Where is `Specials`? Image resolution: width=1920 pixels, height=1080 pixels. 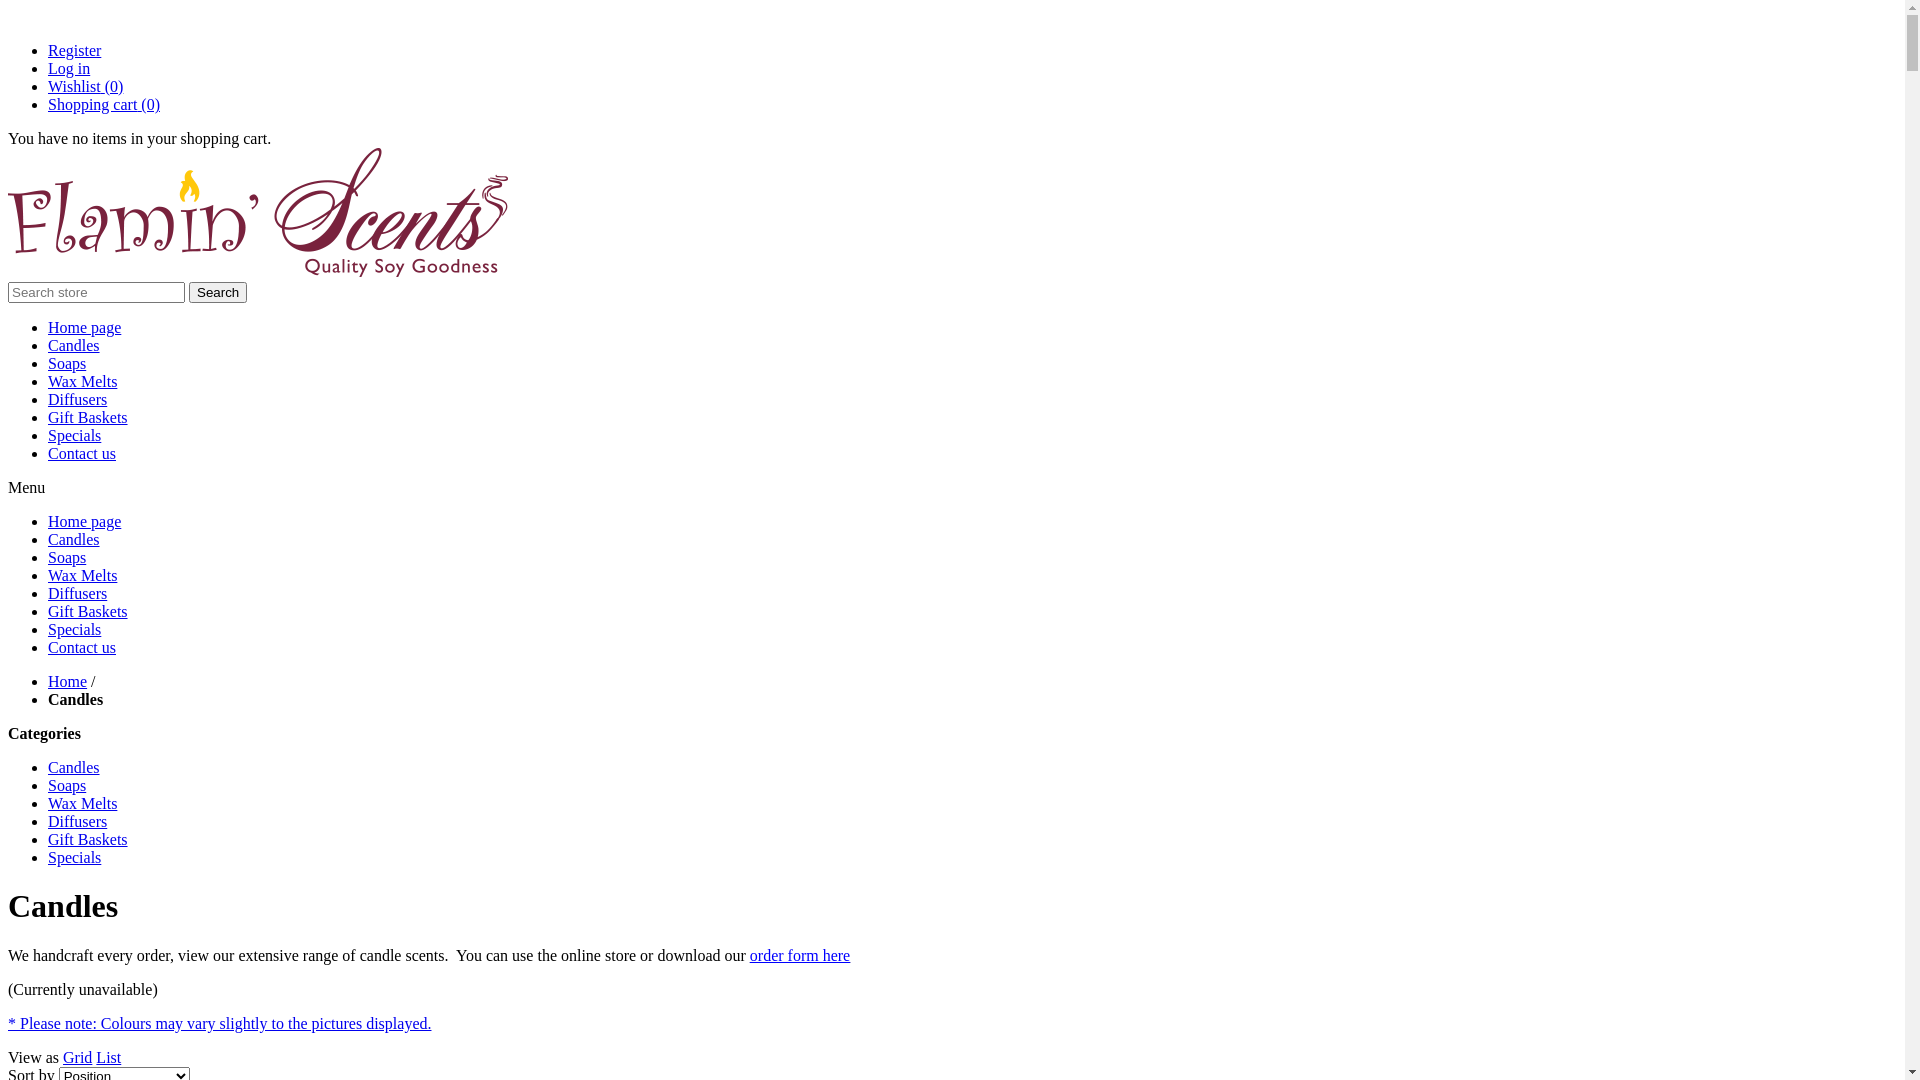
Specials is located at coordinates (74, 858).